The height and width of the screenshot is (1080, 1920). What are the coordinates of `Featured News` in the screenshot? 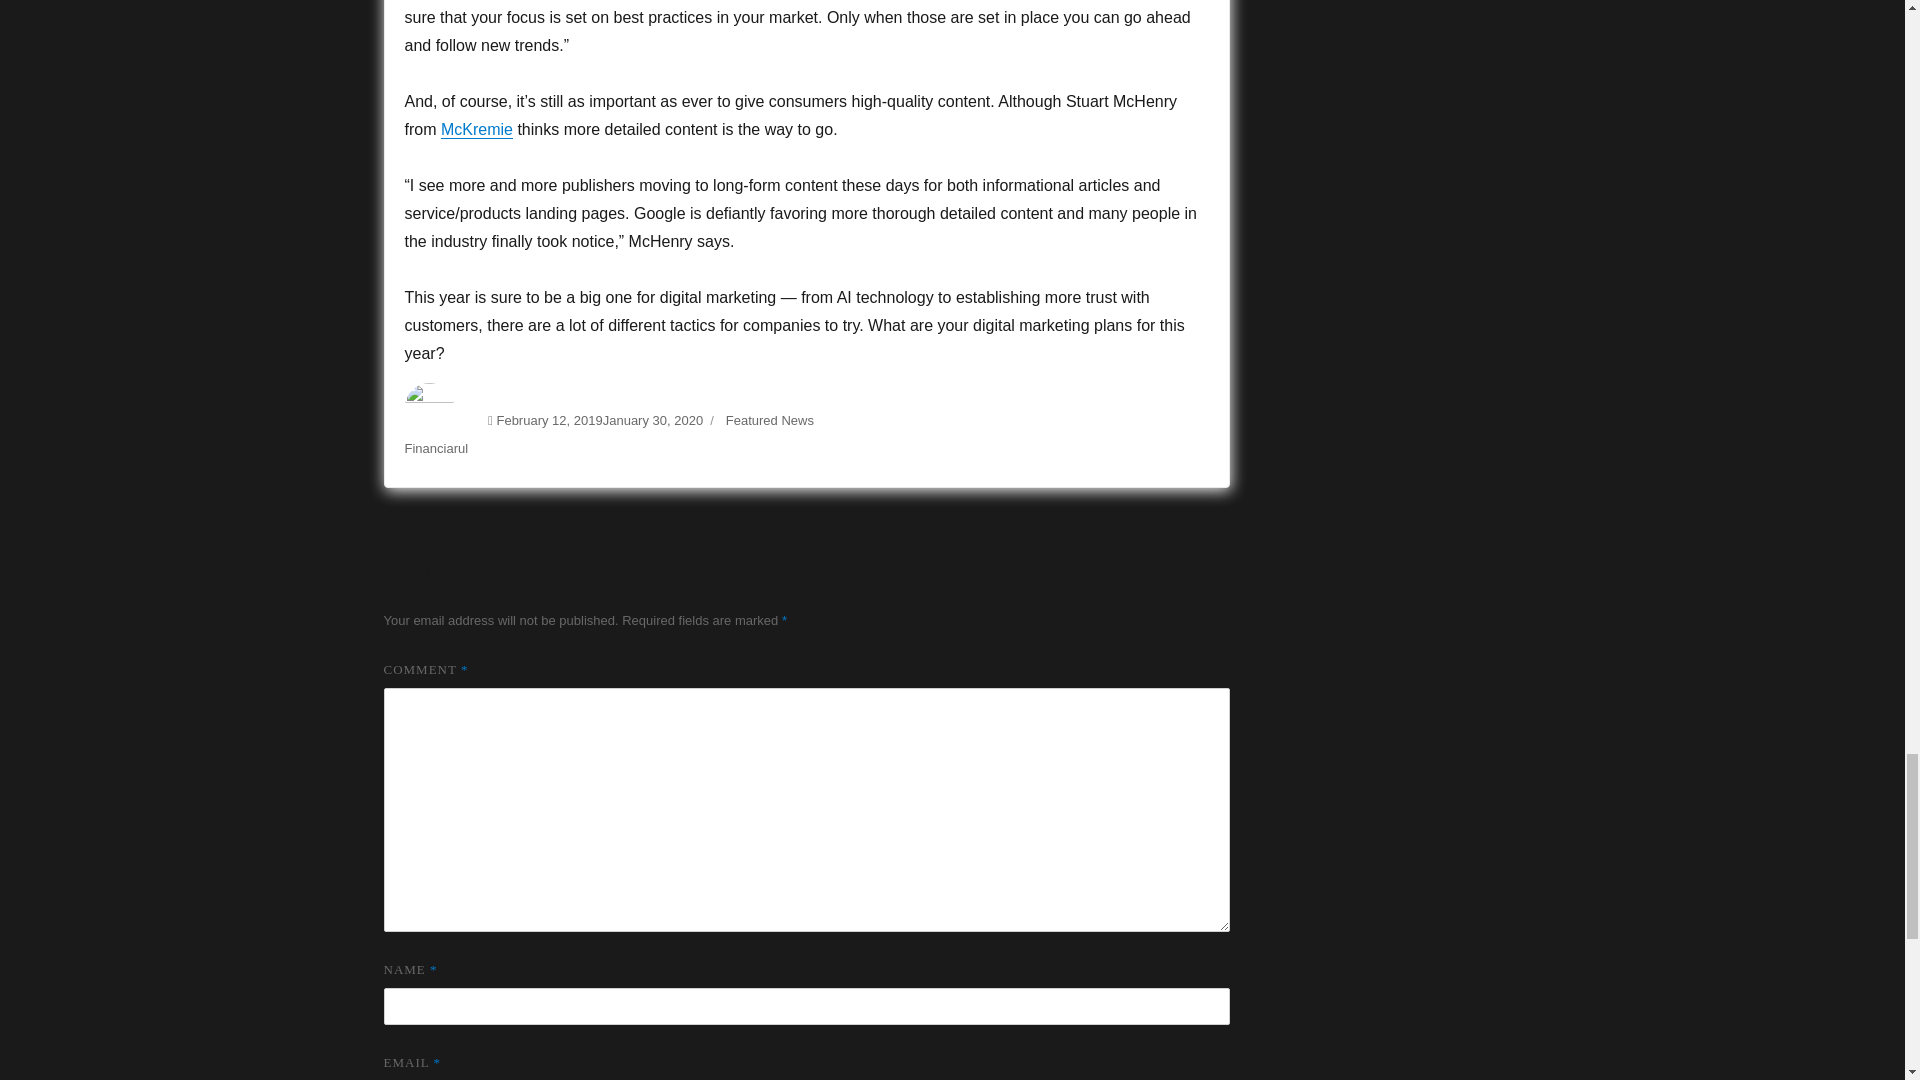 It's located at (770, 420).